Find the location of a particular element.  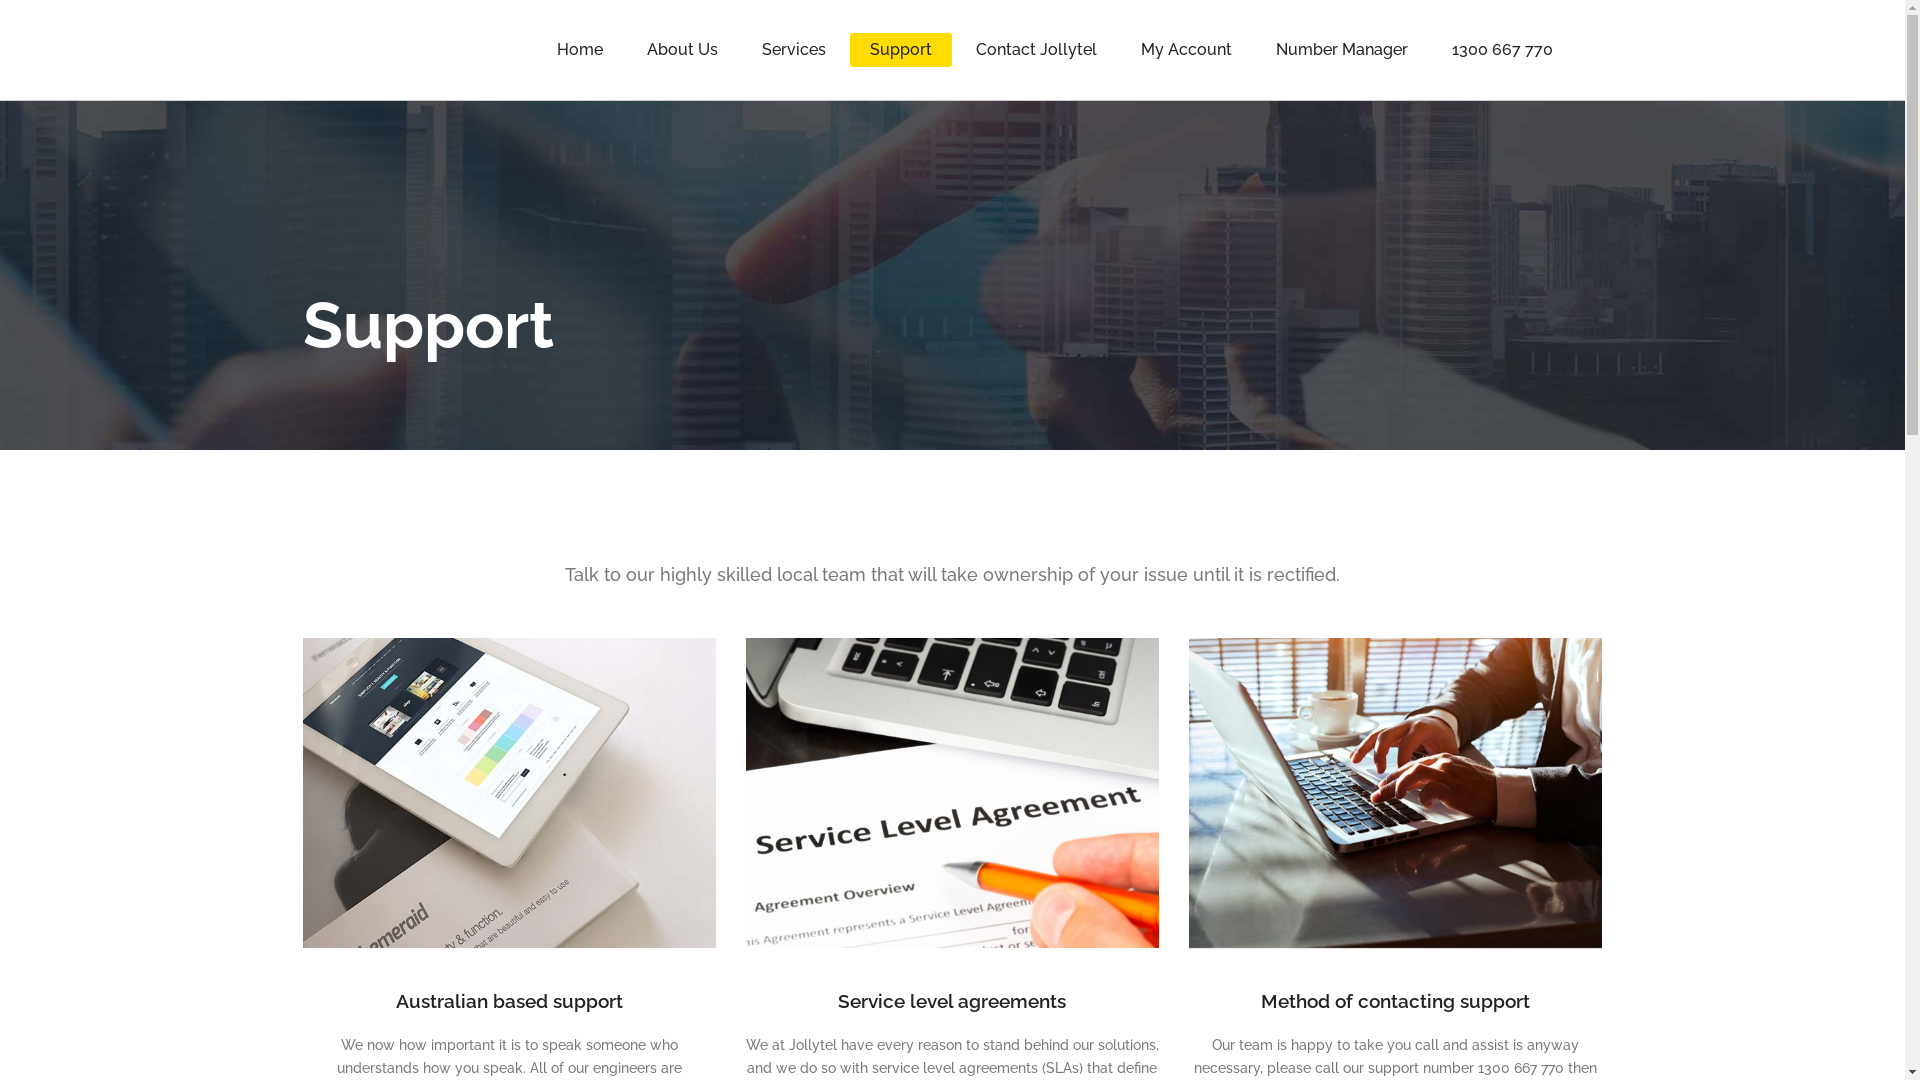

About Us is located at coordinates (682, 50).